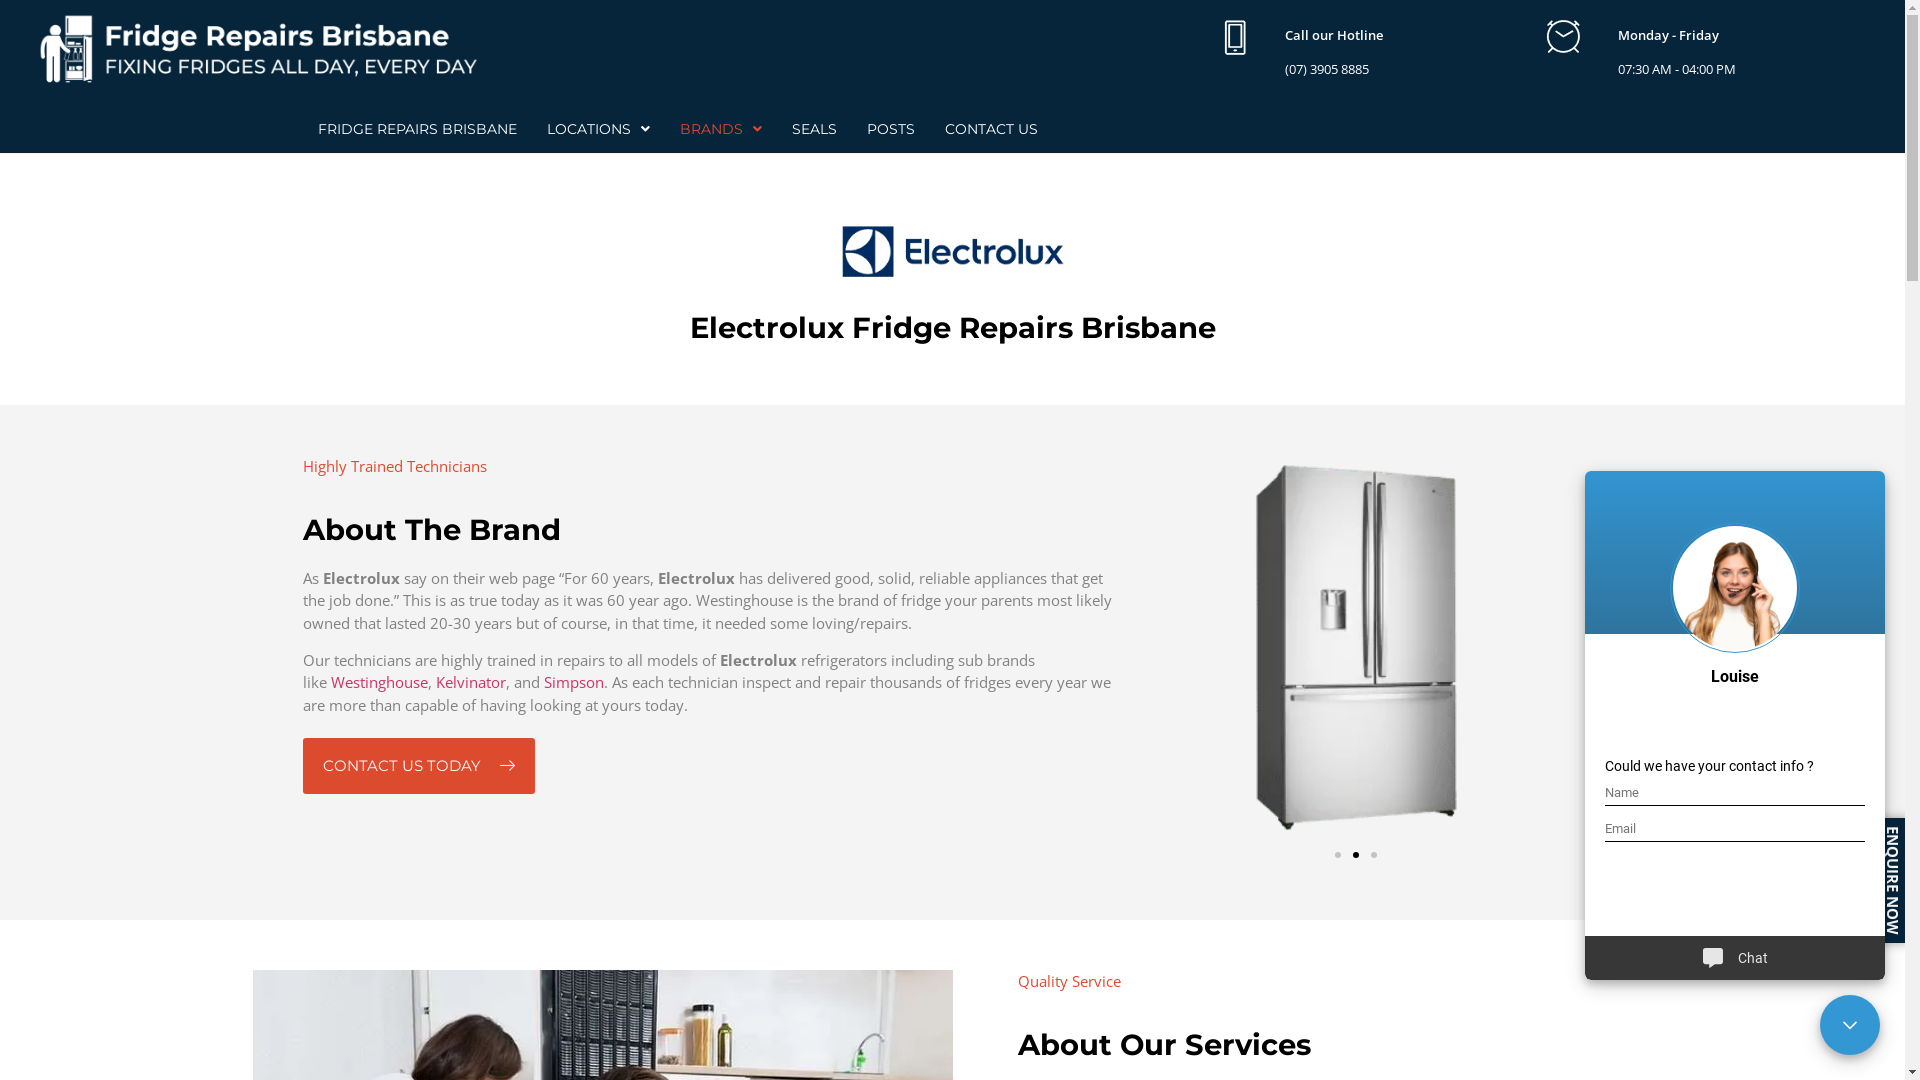 Image resolution: width=1920 pixels, height=1080 pixels. What do you see at coordinates (598, 129) in the screenshot?
I see `LOCATIONS` at bounding box center [598, 129].